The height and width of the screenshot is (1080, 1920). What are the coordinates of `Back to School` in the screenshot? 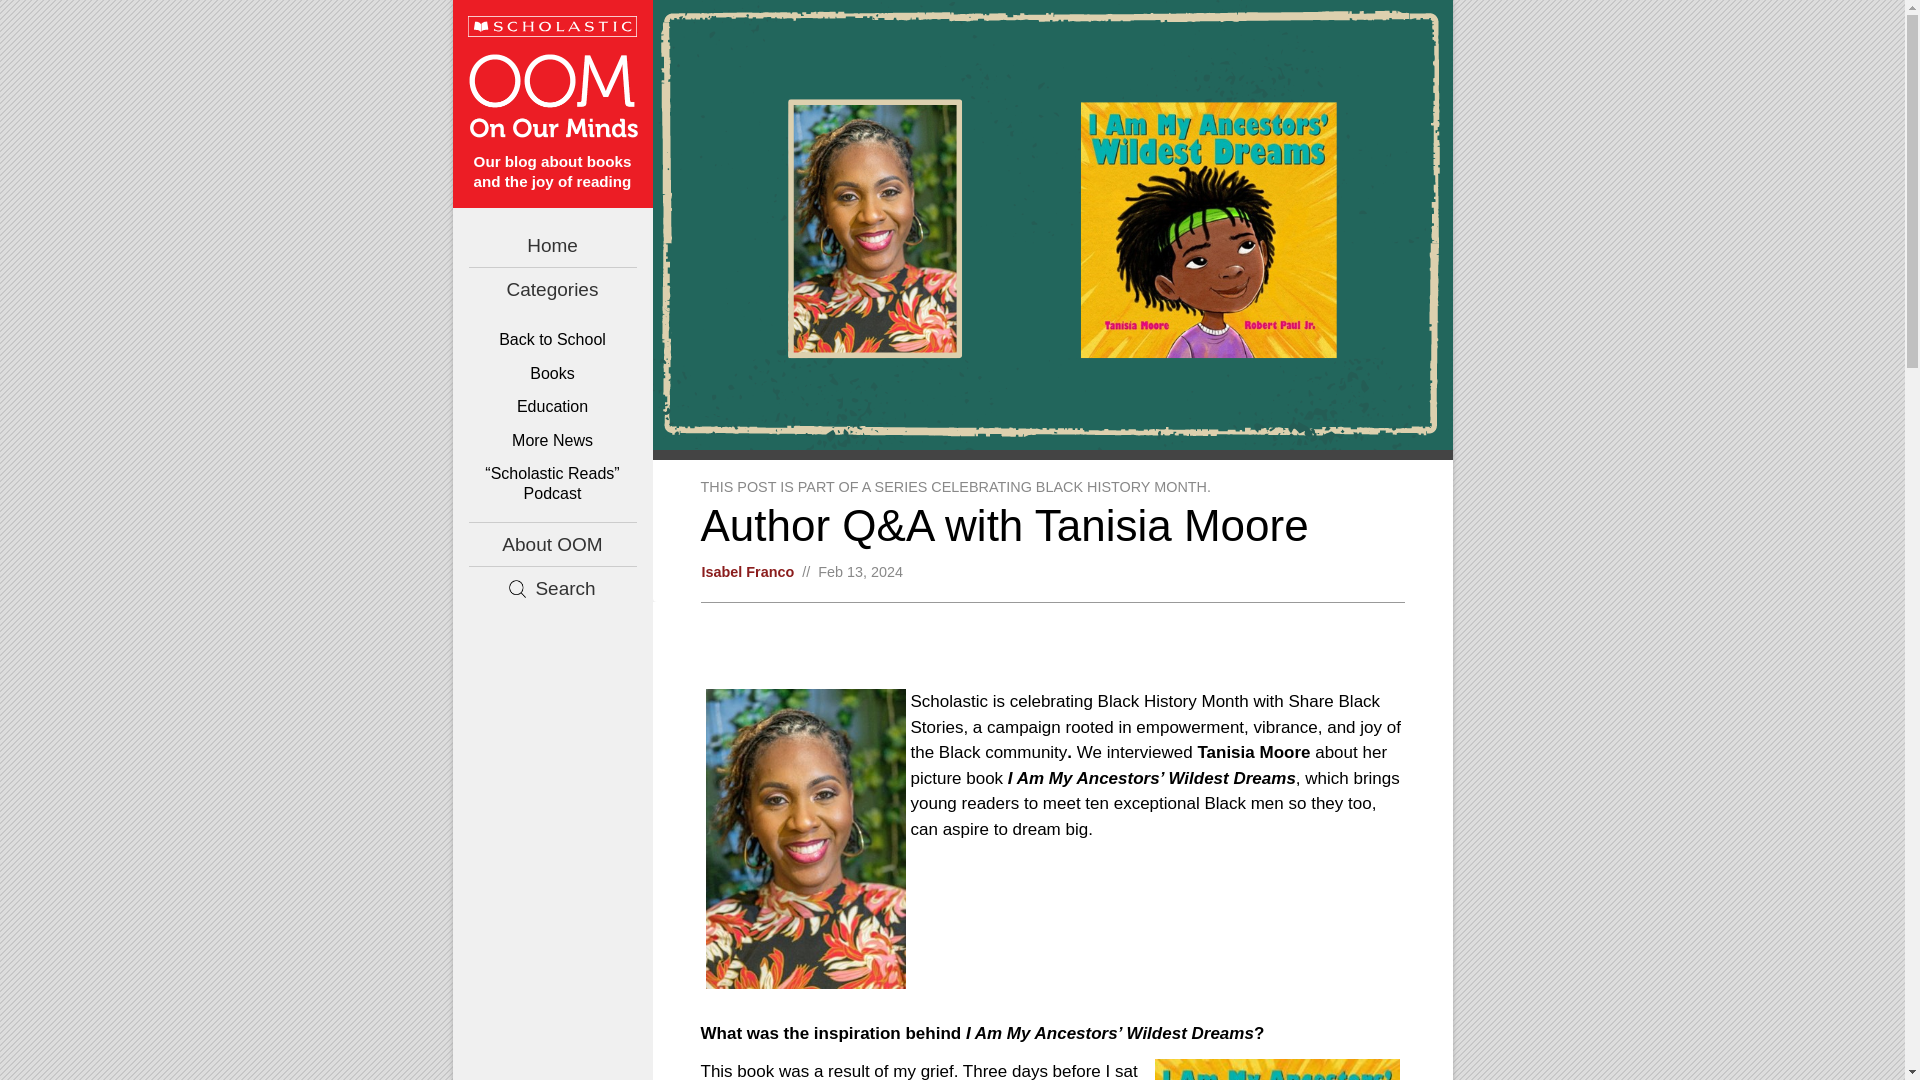 It's located at (552, 340).